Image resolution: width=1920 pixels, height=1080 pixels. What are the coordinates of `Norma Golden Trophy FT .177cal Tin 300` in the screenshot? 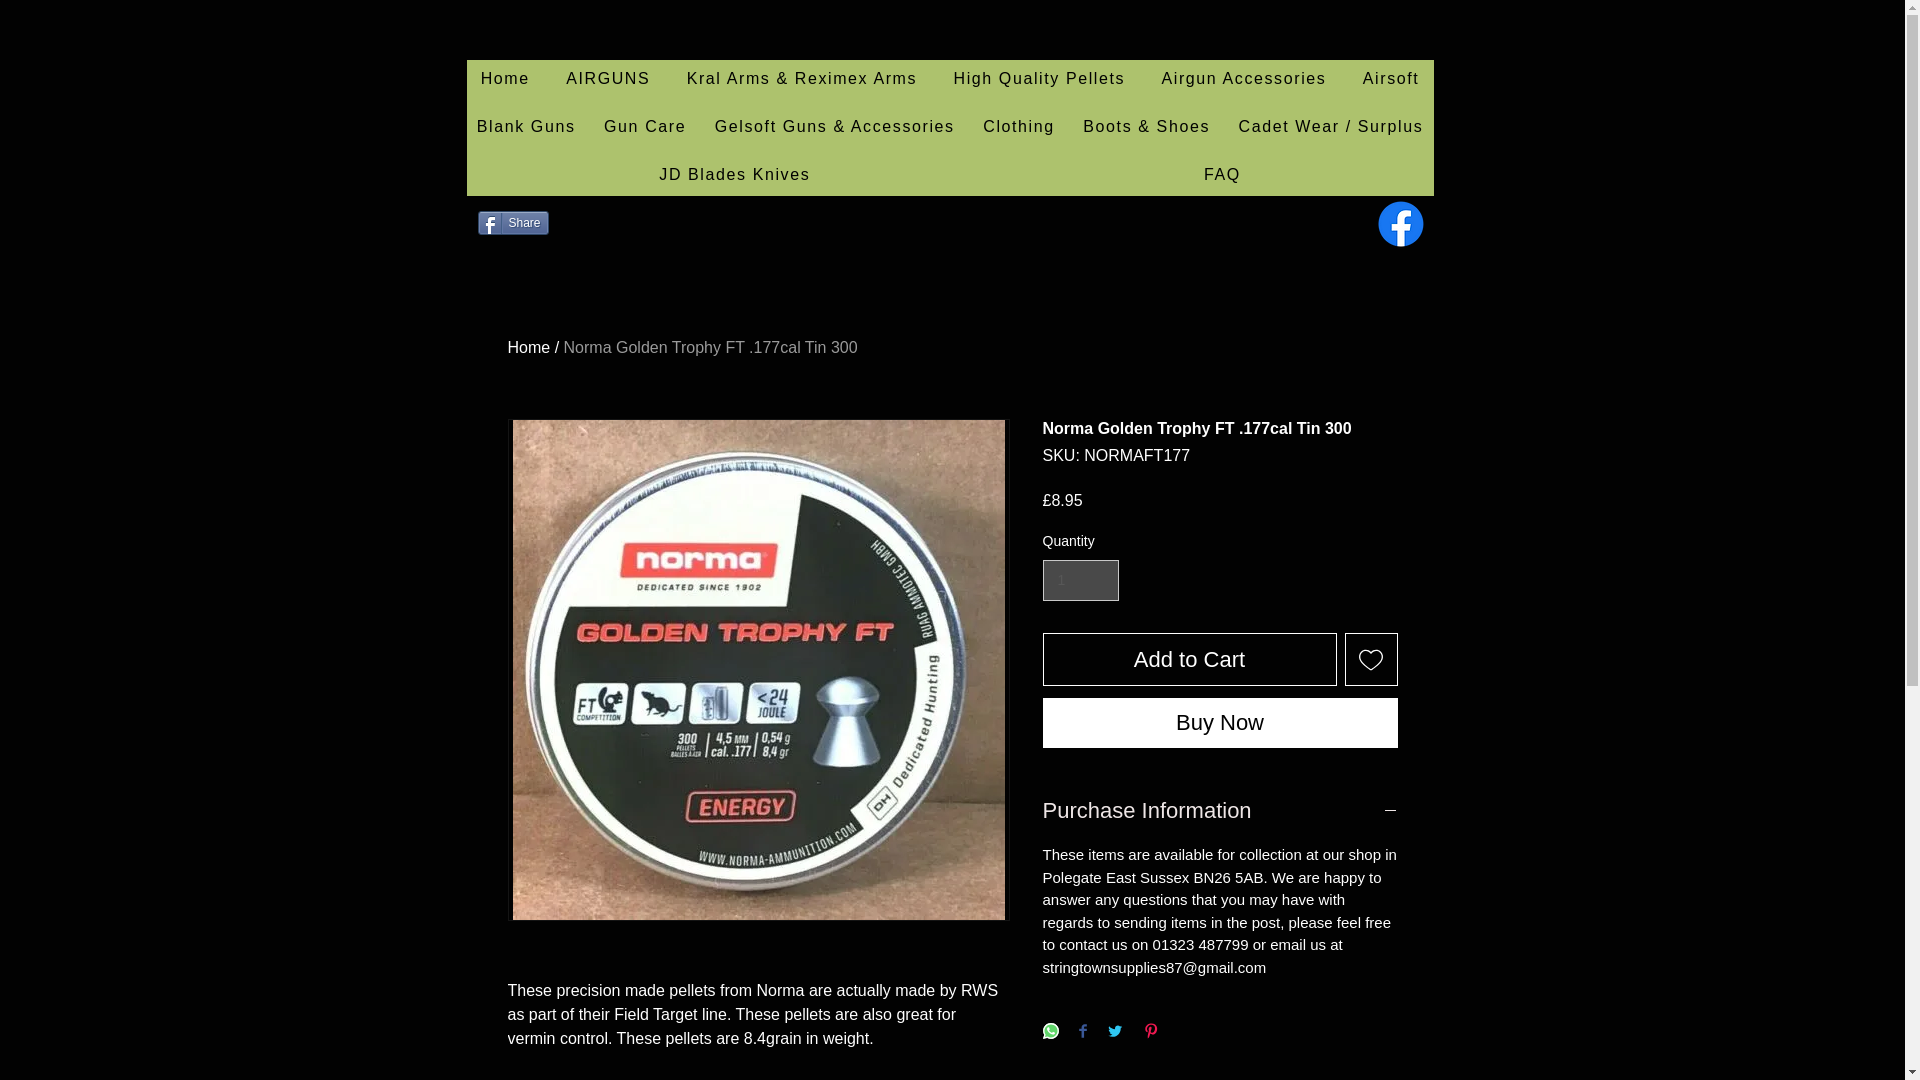 It's located at (711, 348).